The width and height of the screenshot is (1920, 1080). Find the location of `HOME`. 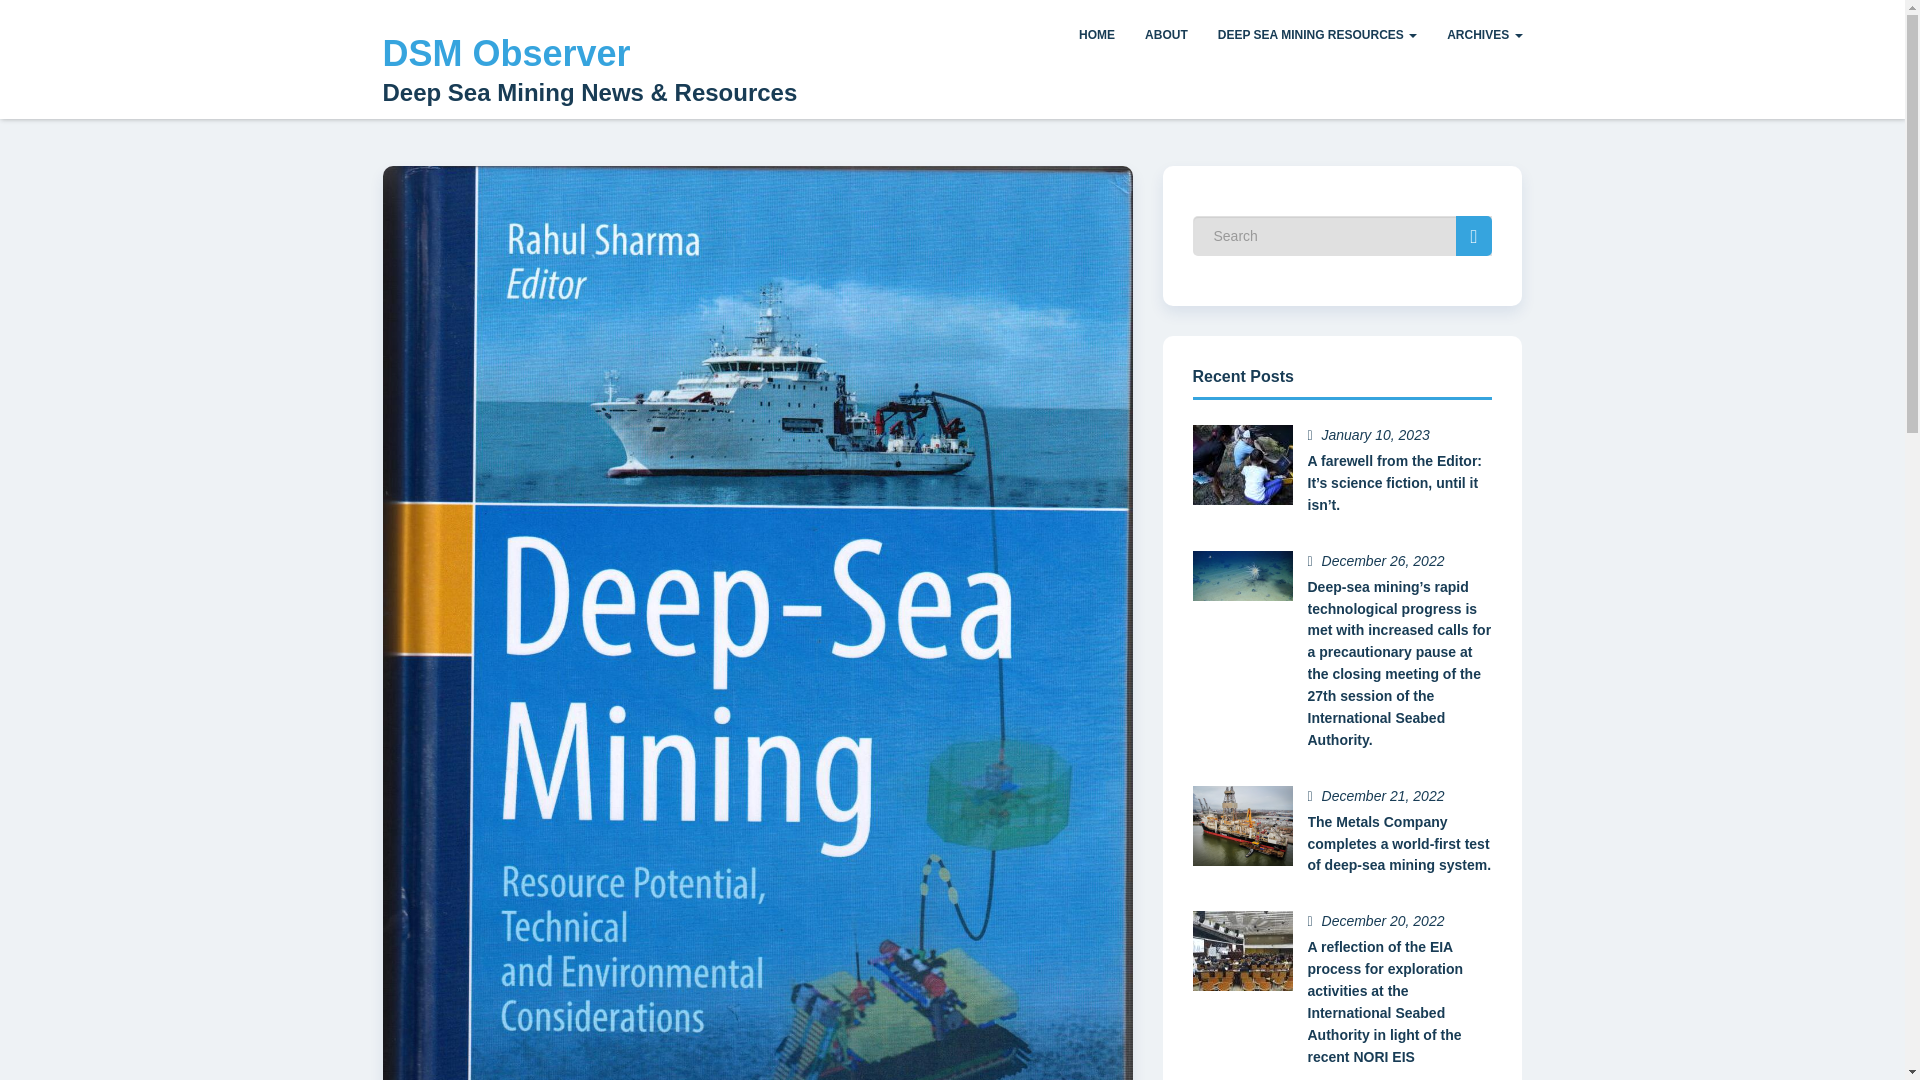

HOME is located at coordinates (1096, 36).